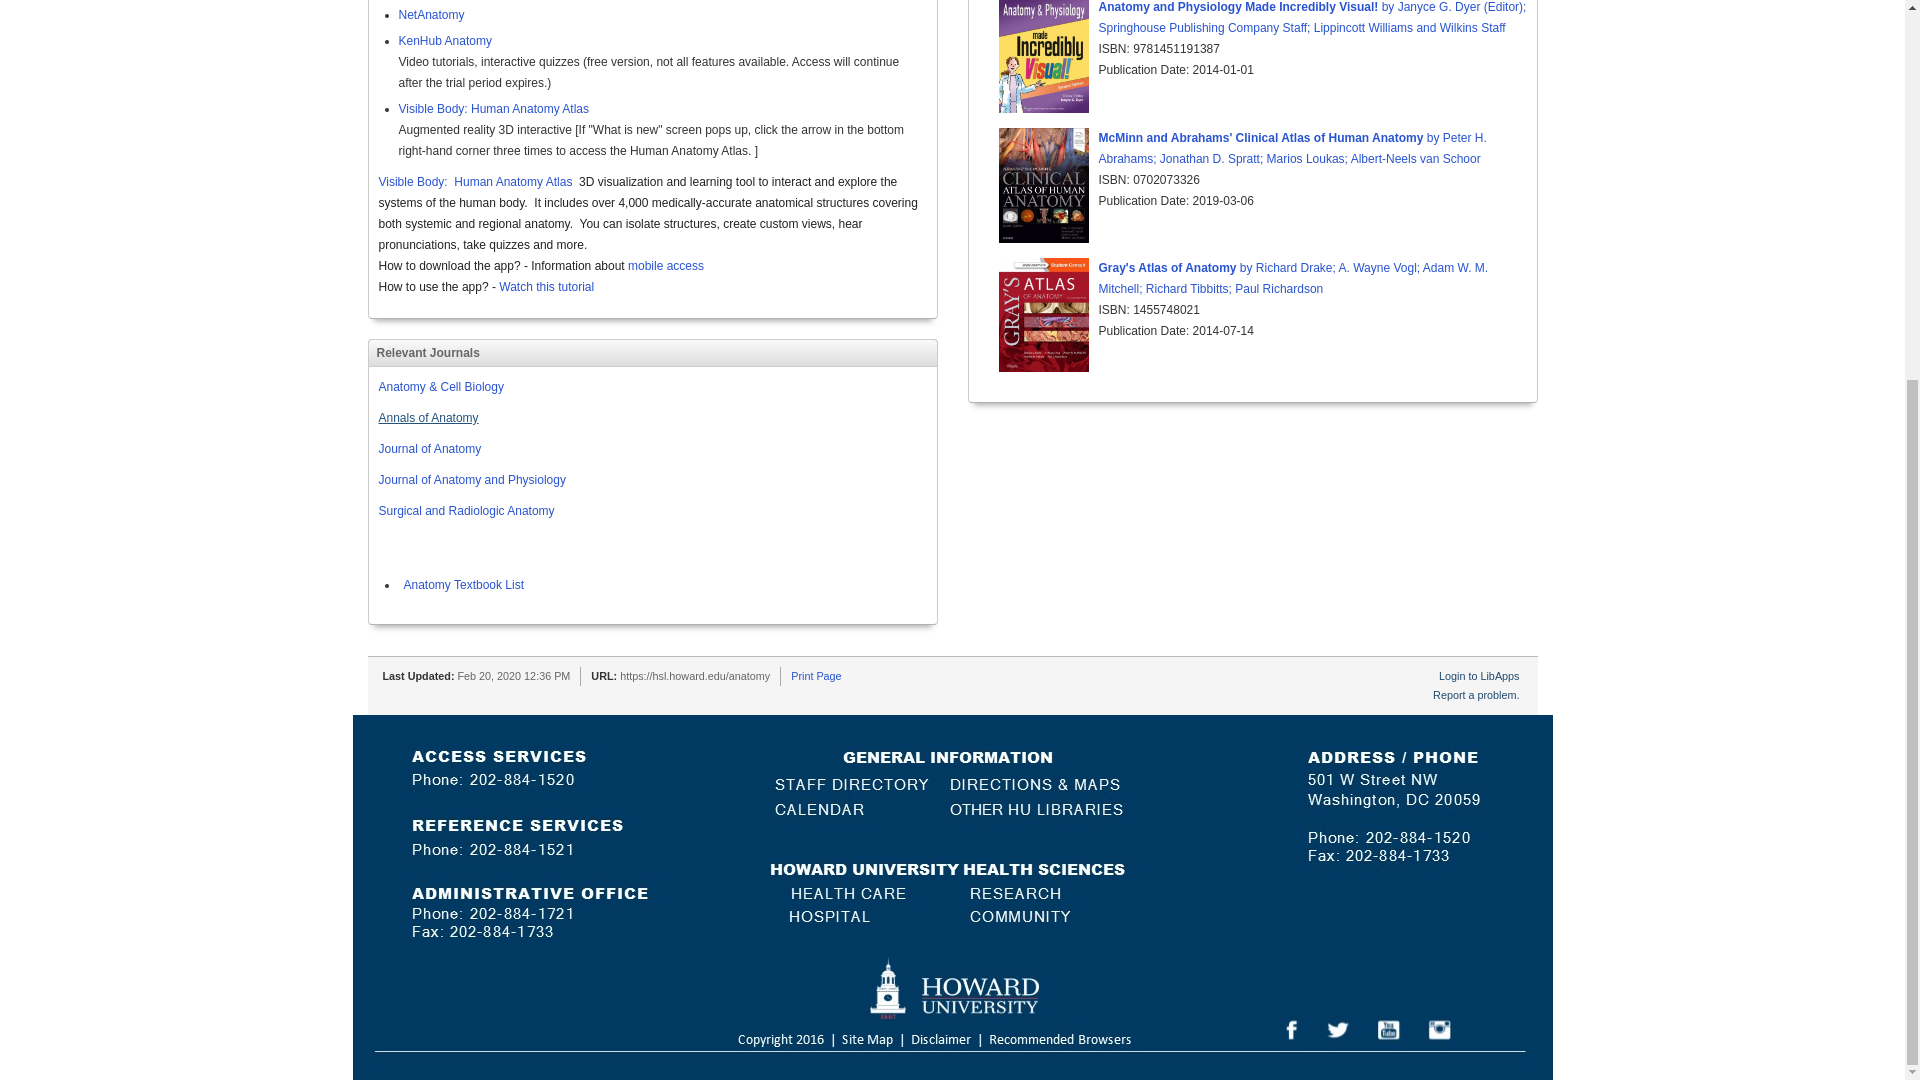  I want to click on NetAnatomy, so click(430, 14).